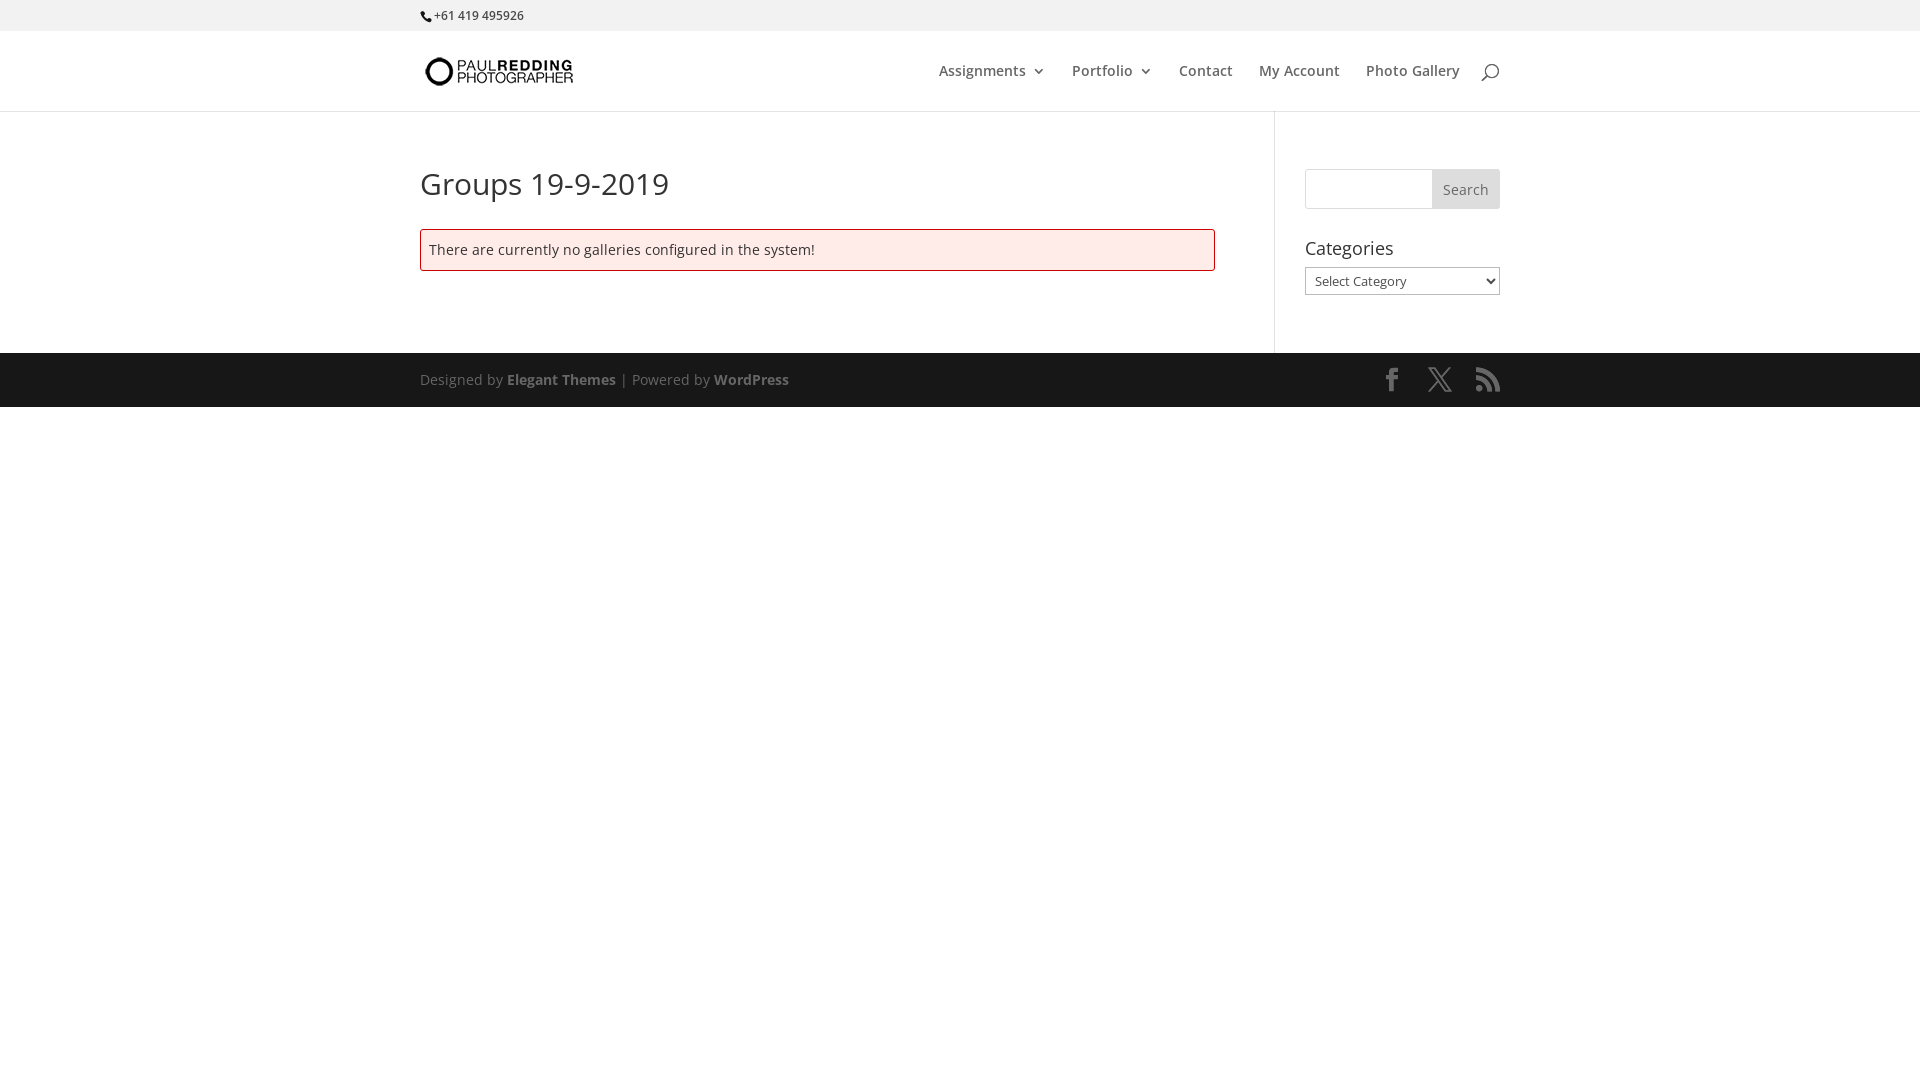 This screenshot has height=1080, width=1920. What do you see at coordinates (1112, 88) in the screenshot?
I see `Portfolio` at bounding box center [1112, 88].